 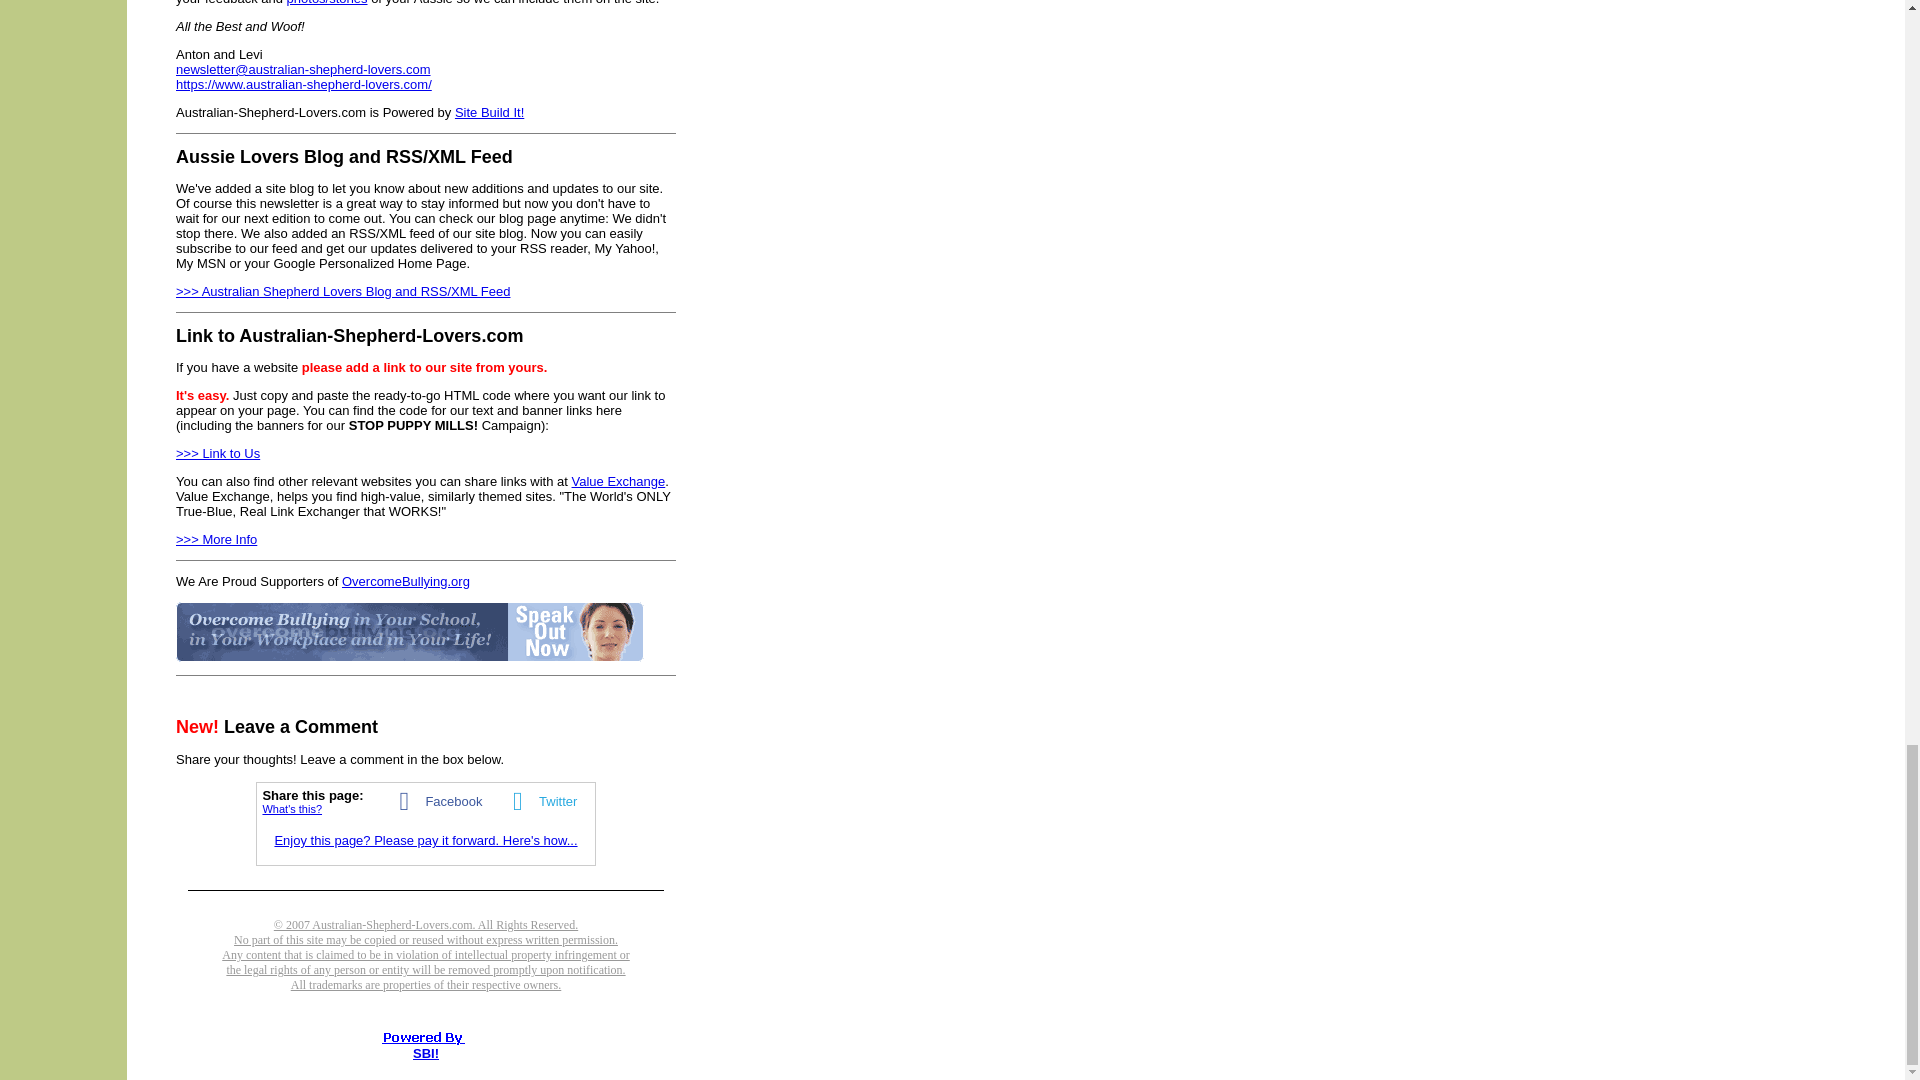 I want to click on Site Build It!, so click(x=490, y=112).